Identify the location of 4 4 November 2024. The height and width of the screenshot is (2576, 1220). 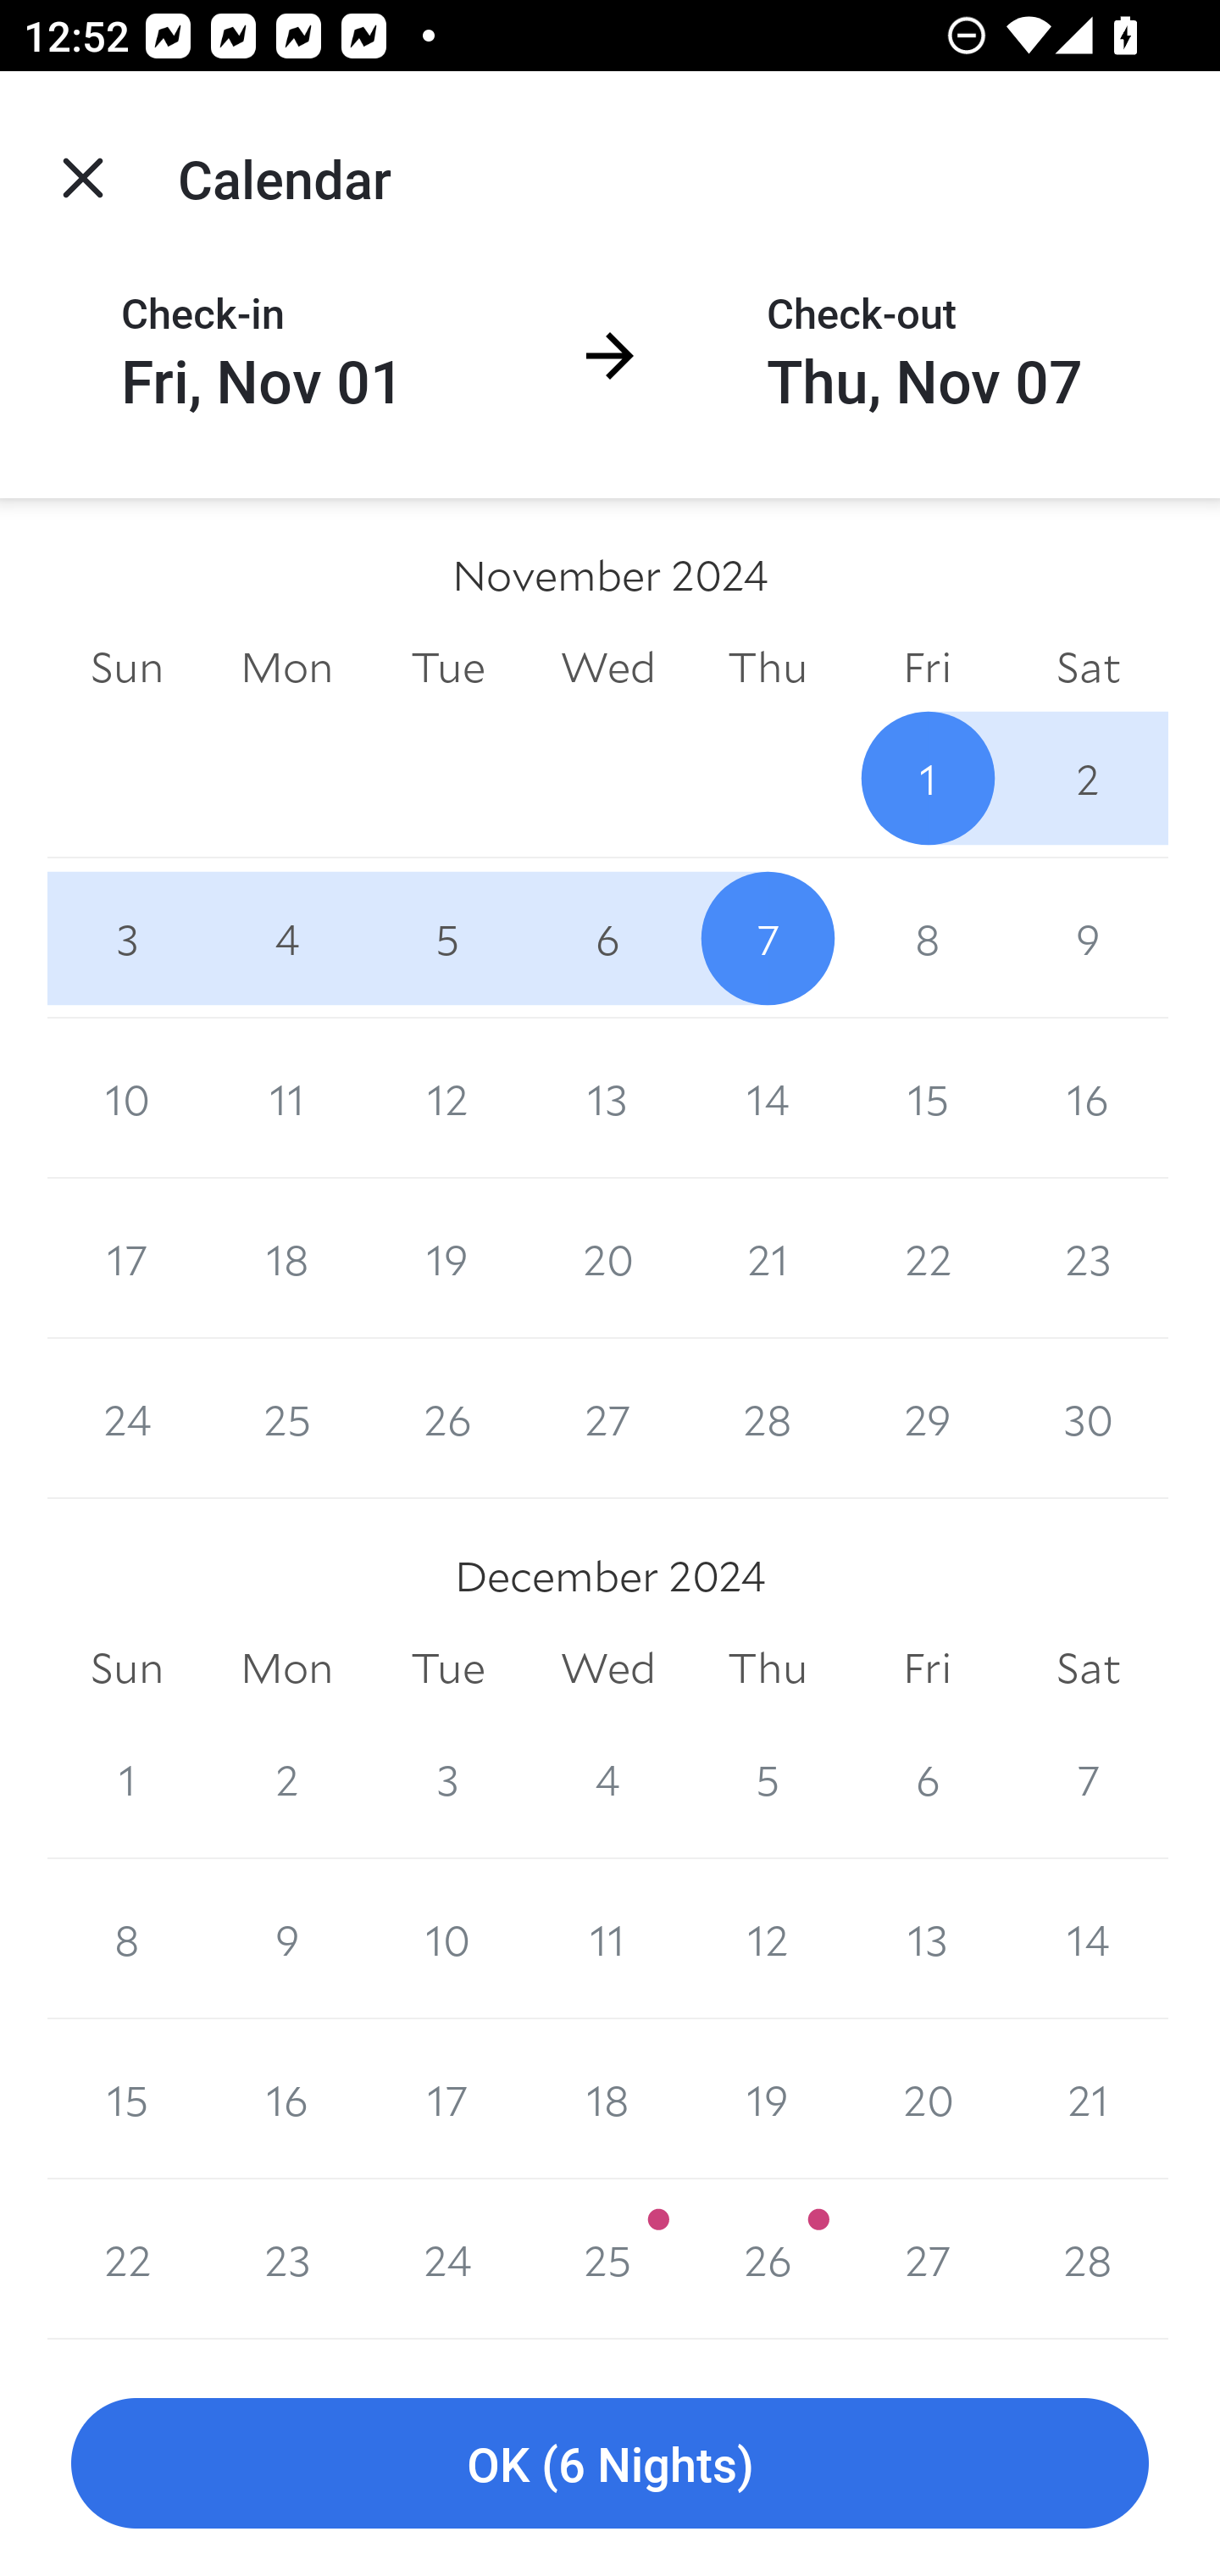
(286, 937).